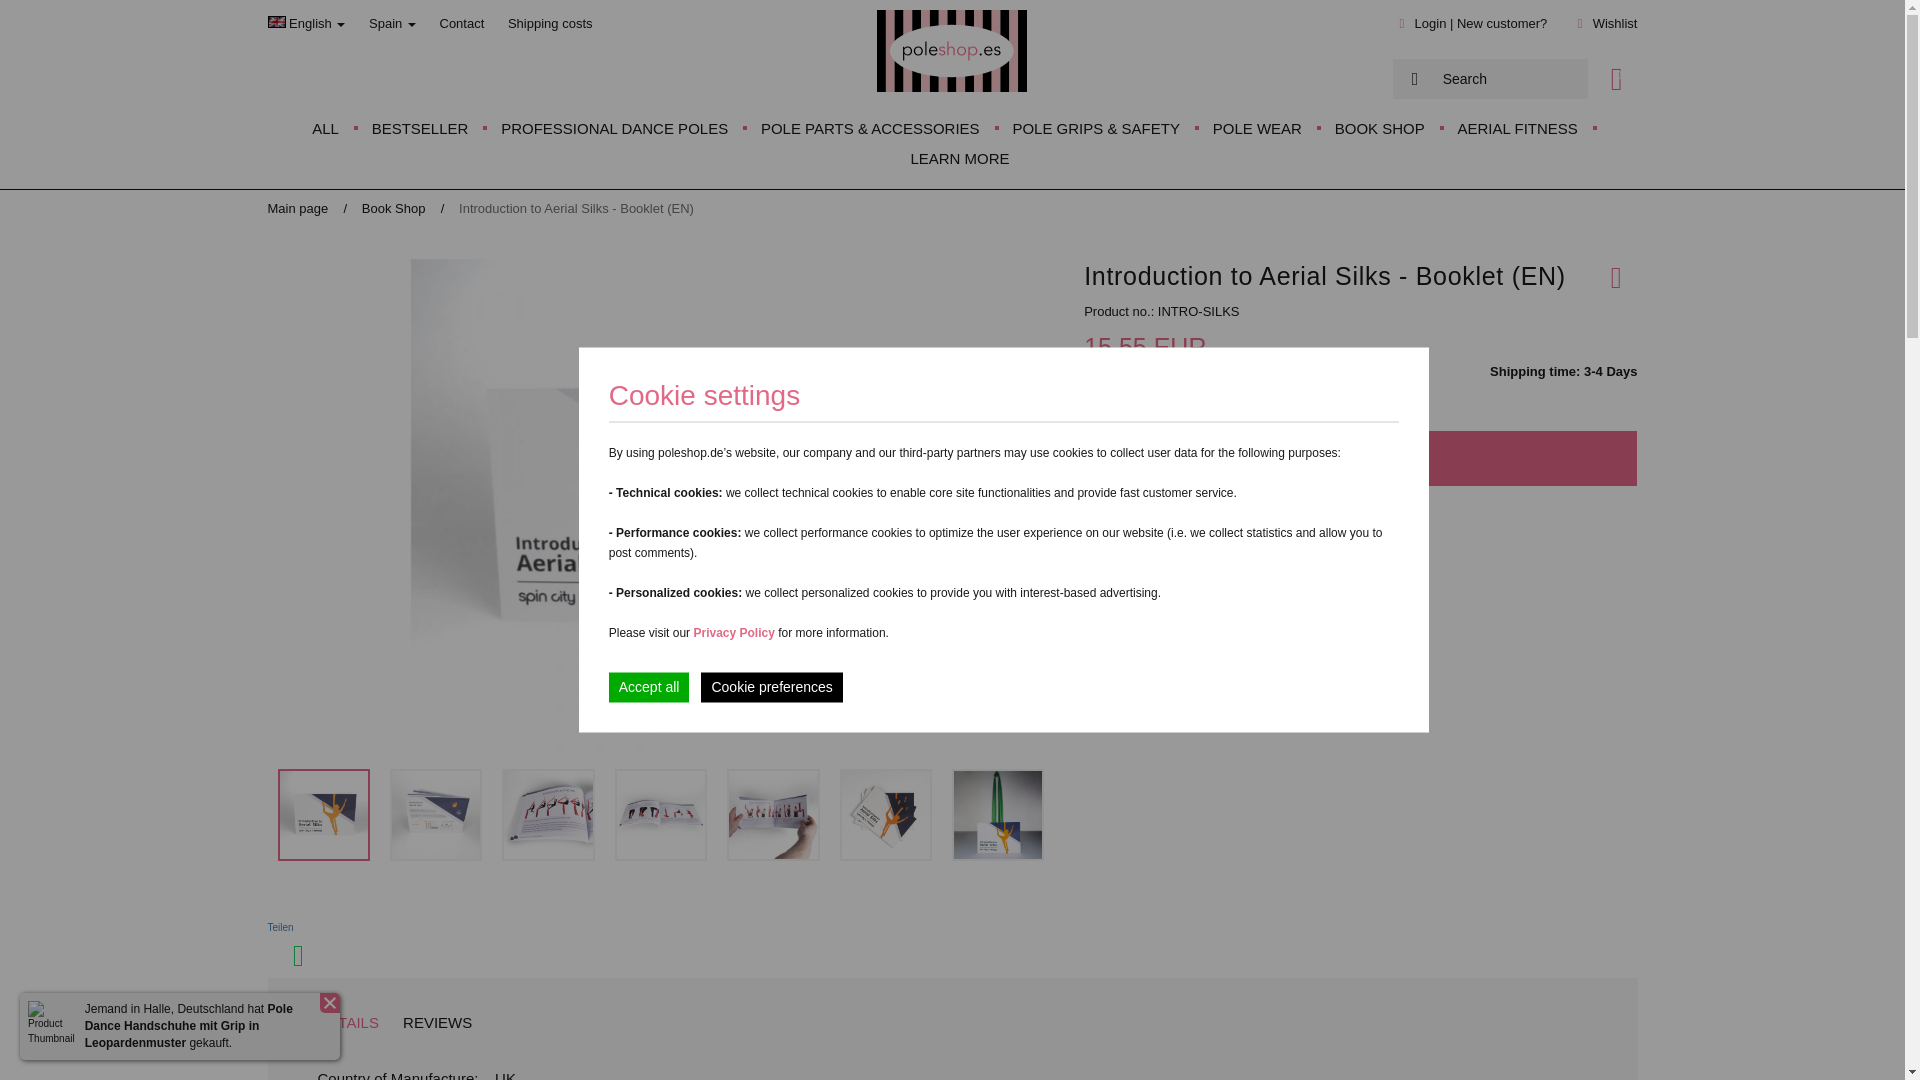  Describe the element at coordinates (550, 24) in the screenshot. I see `Information` at that location.